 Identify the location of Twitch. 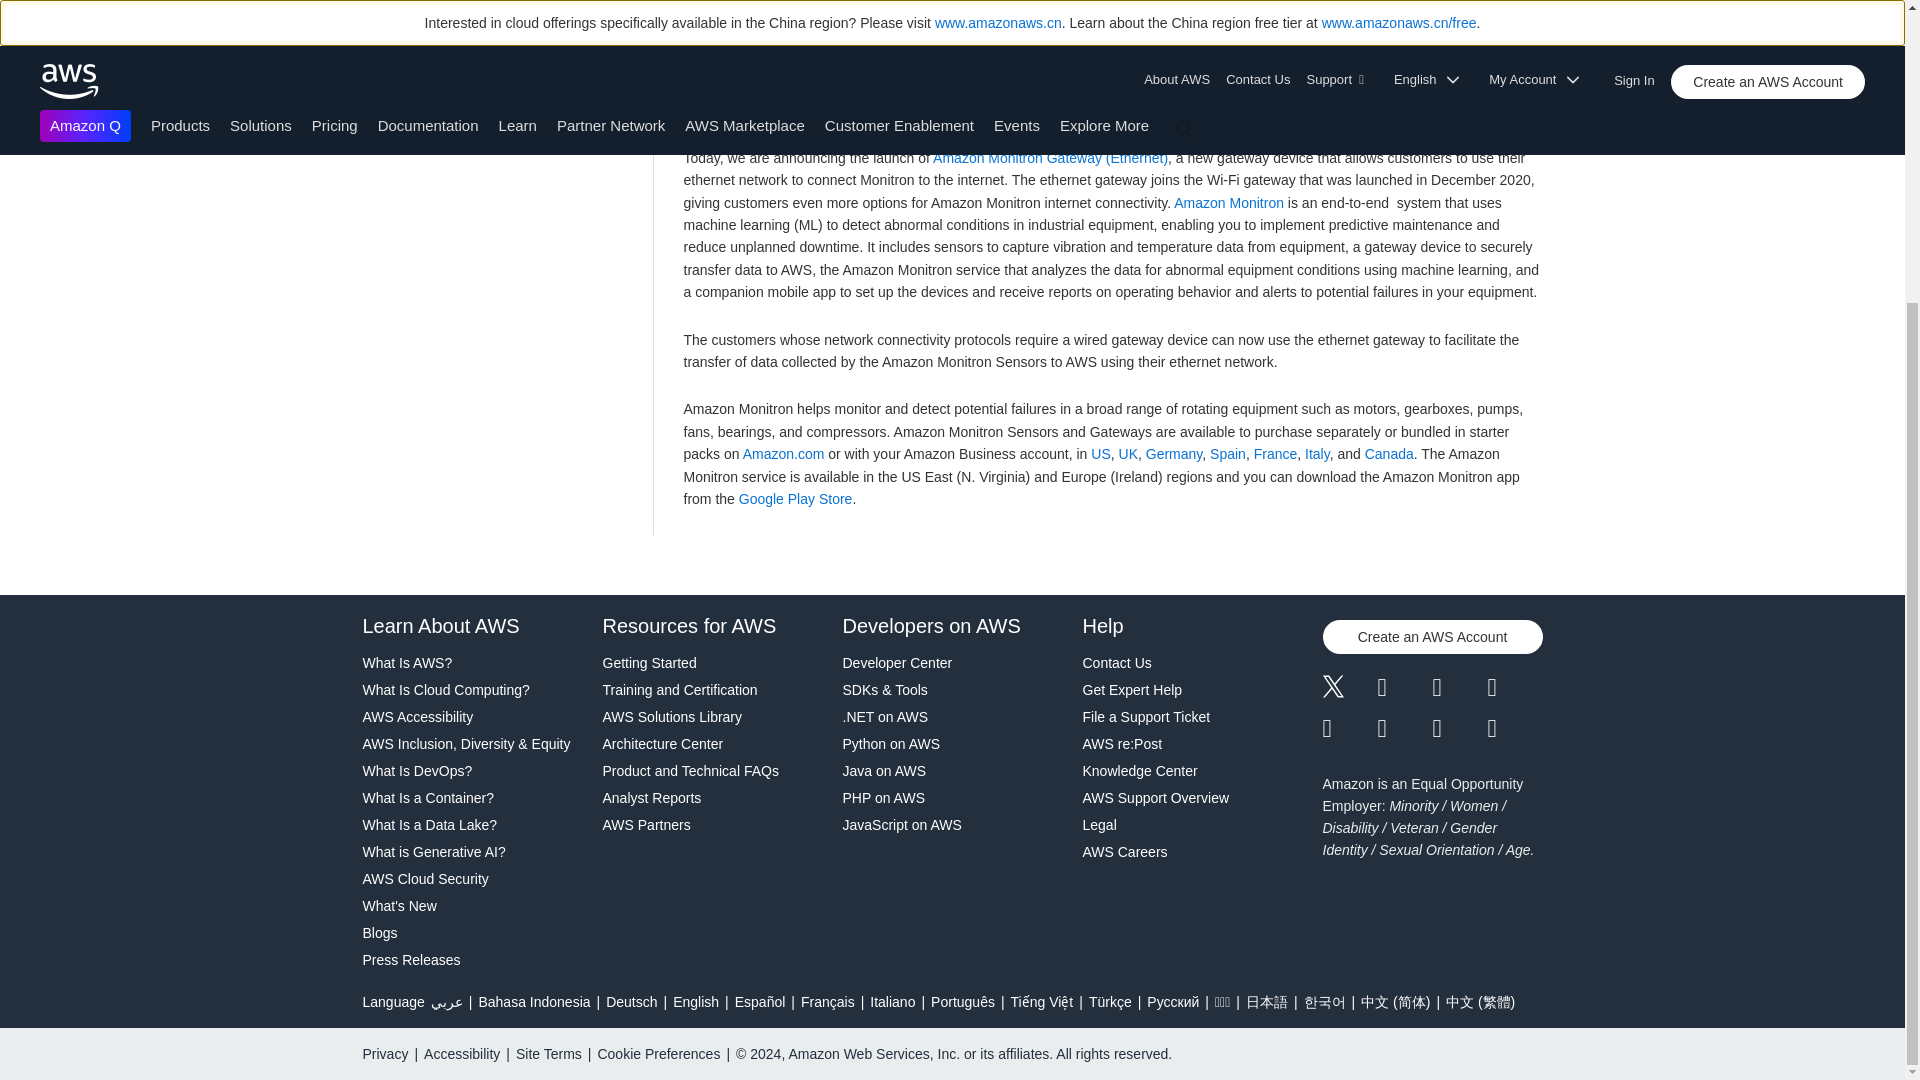
(1349, 728).